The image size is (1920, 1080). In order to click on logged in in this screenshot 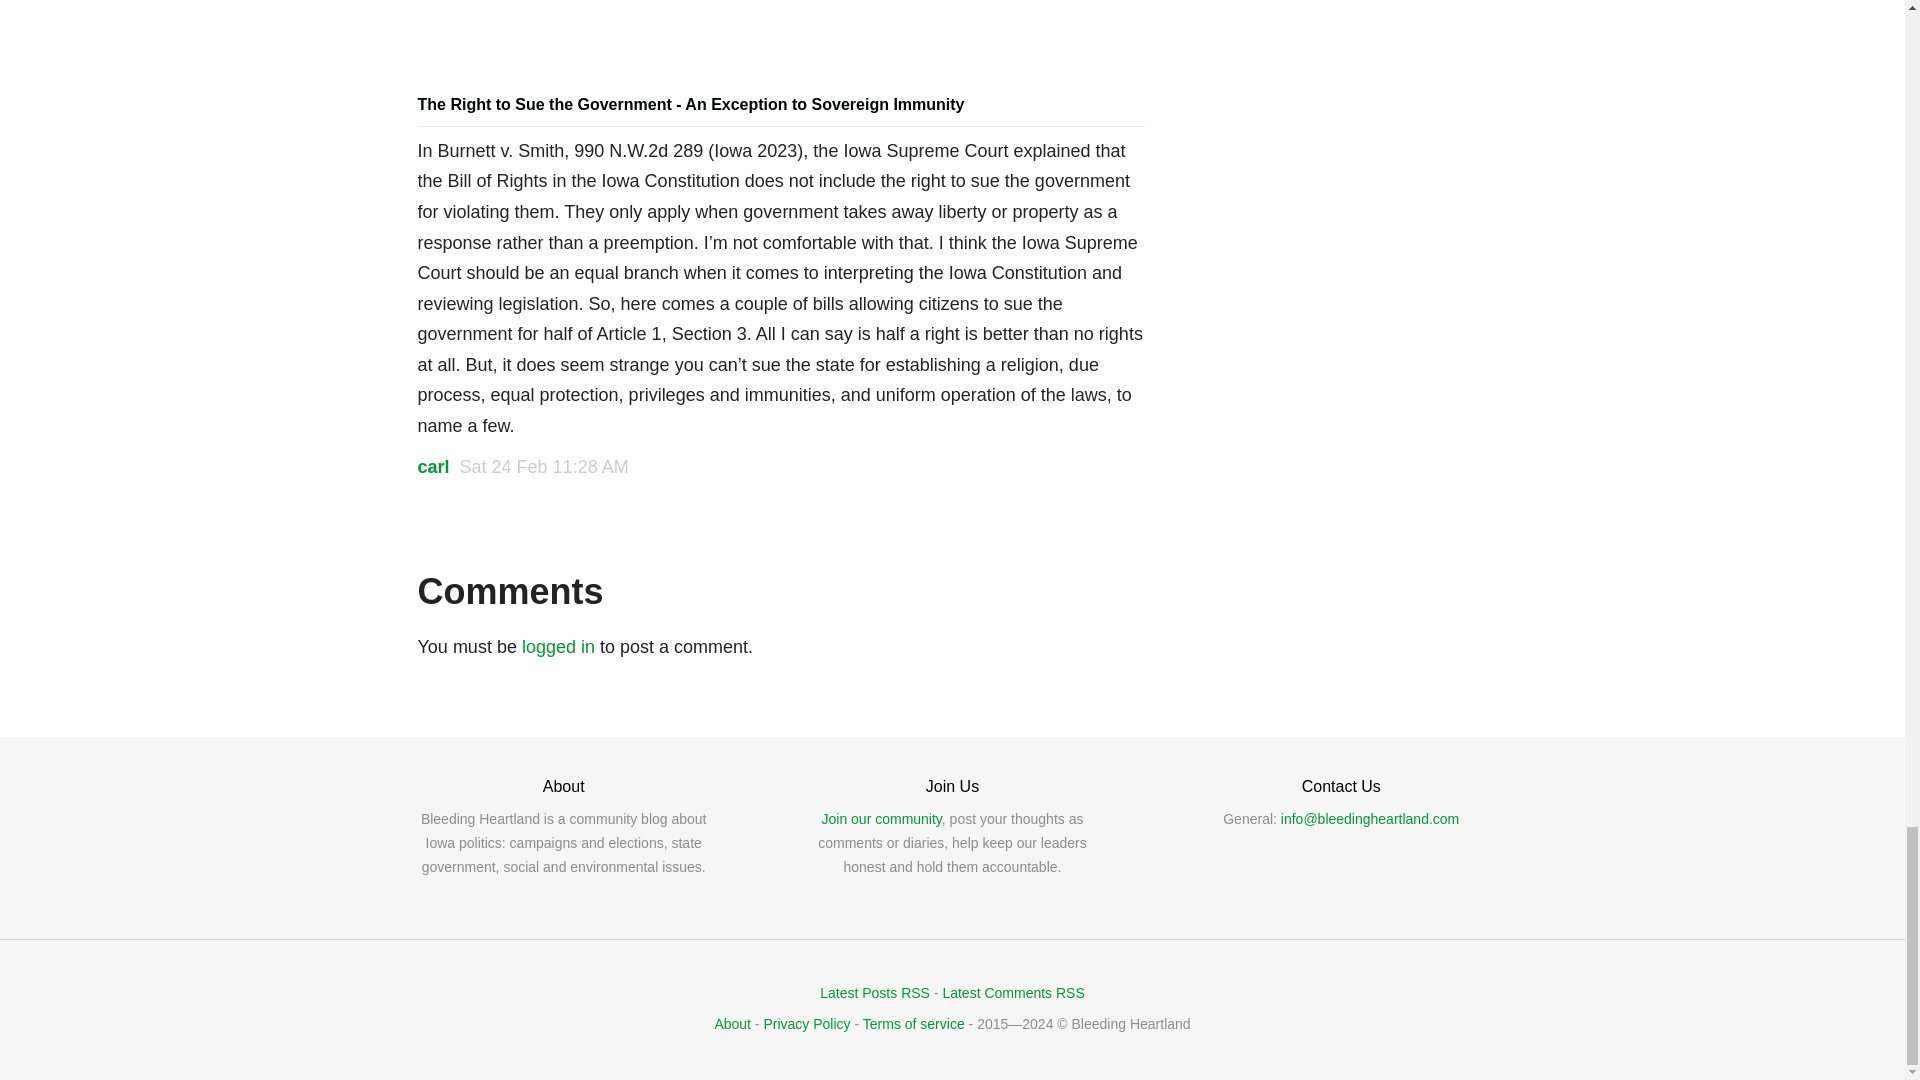, I will do `click(558, 646)`.